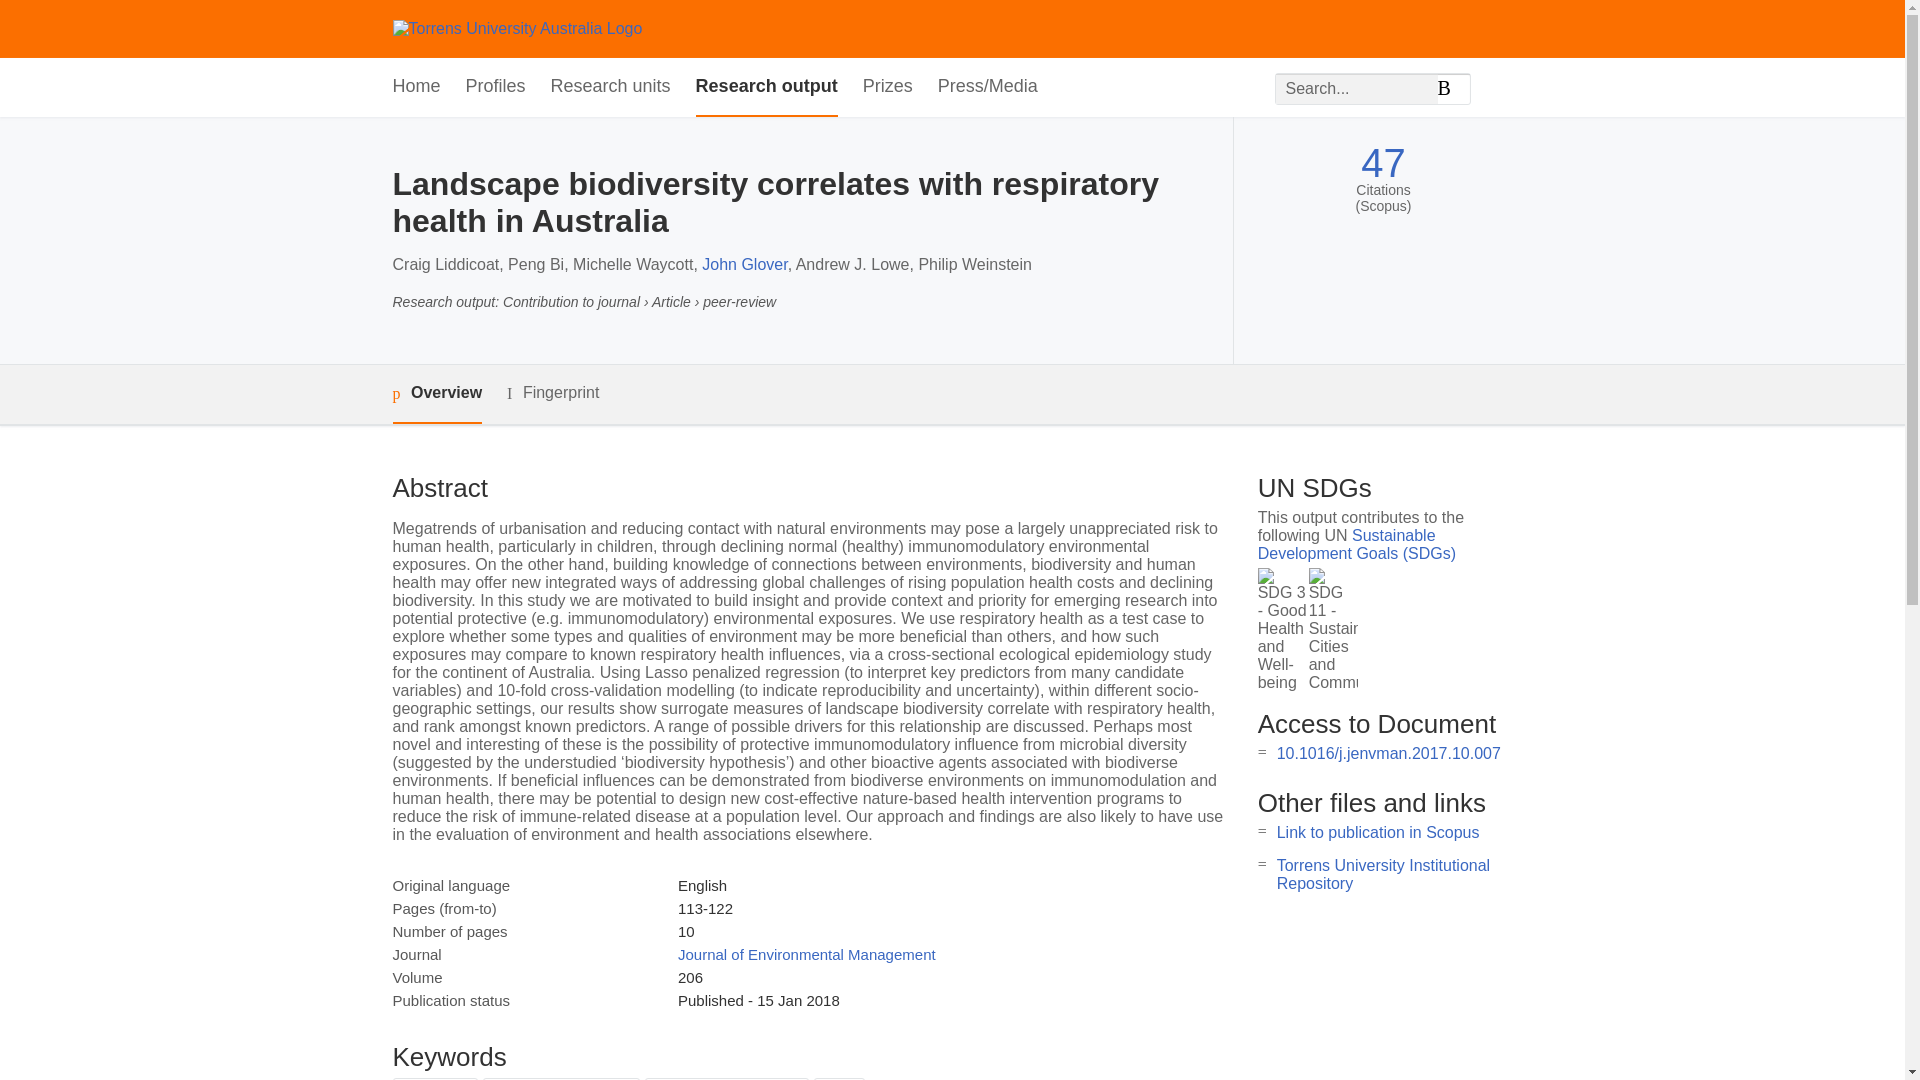 This screenshot has height=1080, width=1920. What do you see at coordinates (516, 28) in the screenshot?
I see `Torrens University Australia Home` at bounding box center [516, 28].